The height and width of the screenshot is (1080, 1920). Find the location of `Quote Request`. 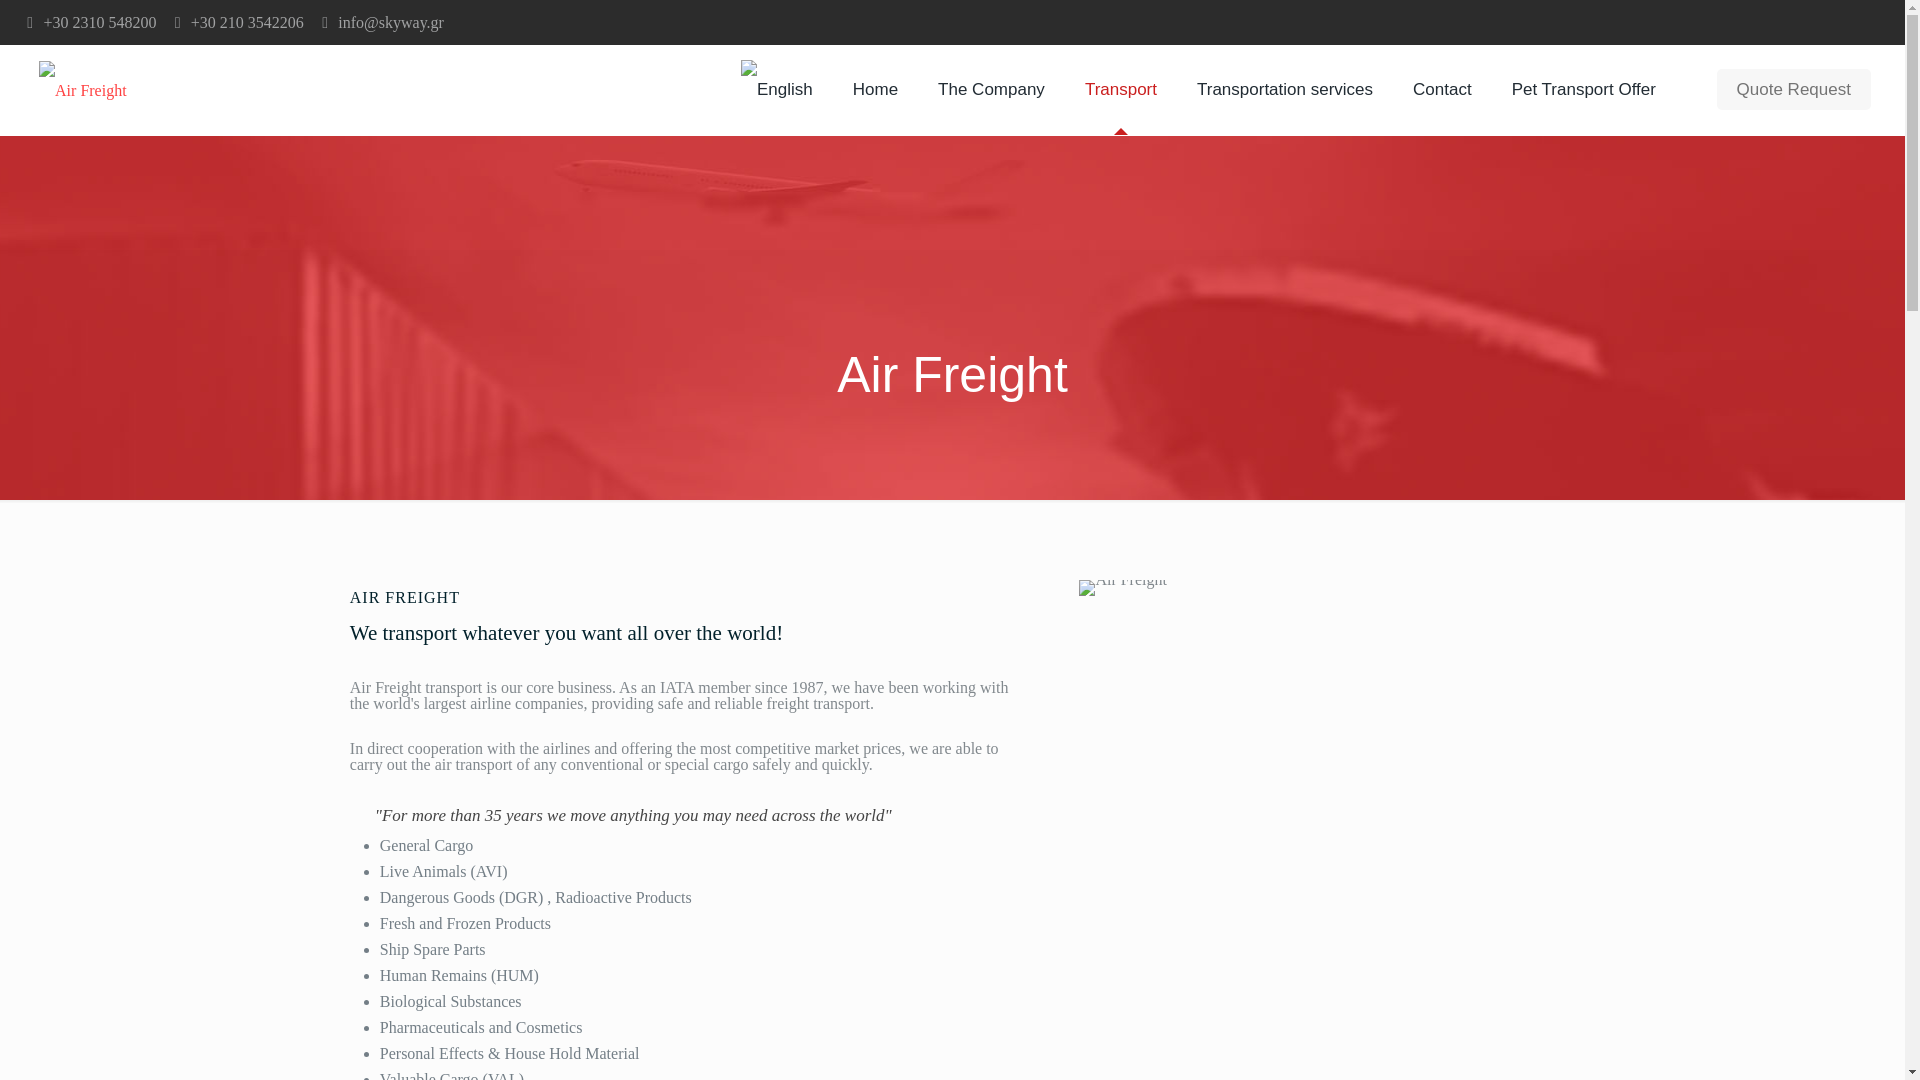

Quote Request is located at coordinates (1793, 90).